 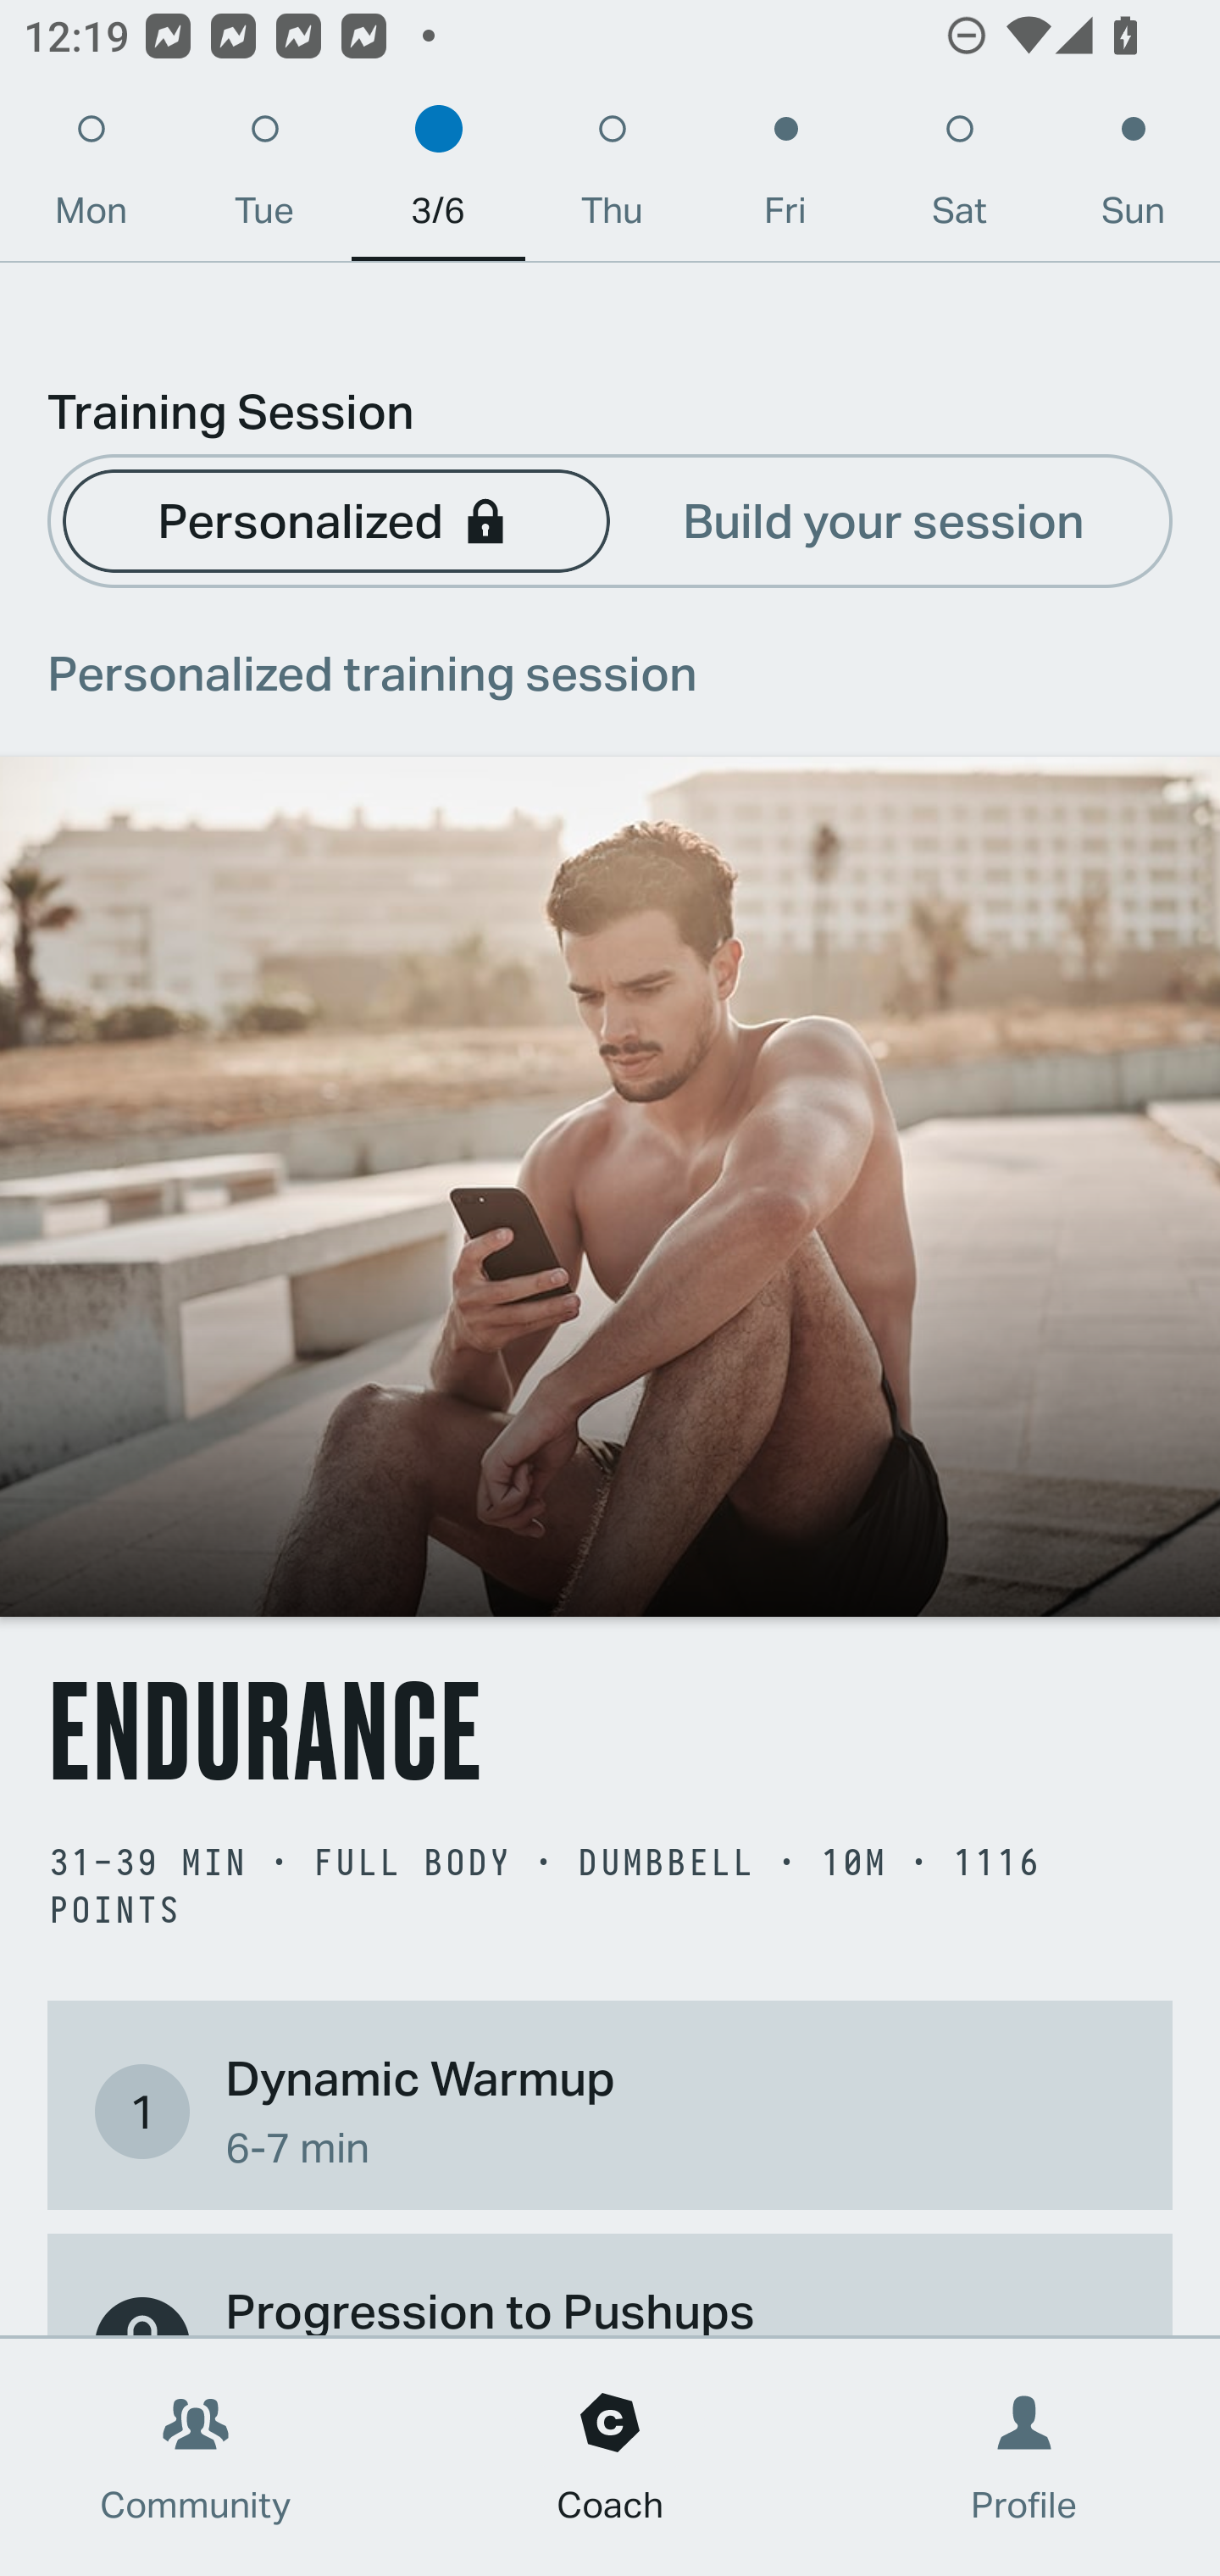 I want to click on Sun, so click(x=1134, y=178).